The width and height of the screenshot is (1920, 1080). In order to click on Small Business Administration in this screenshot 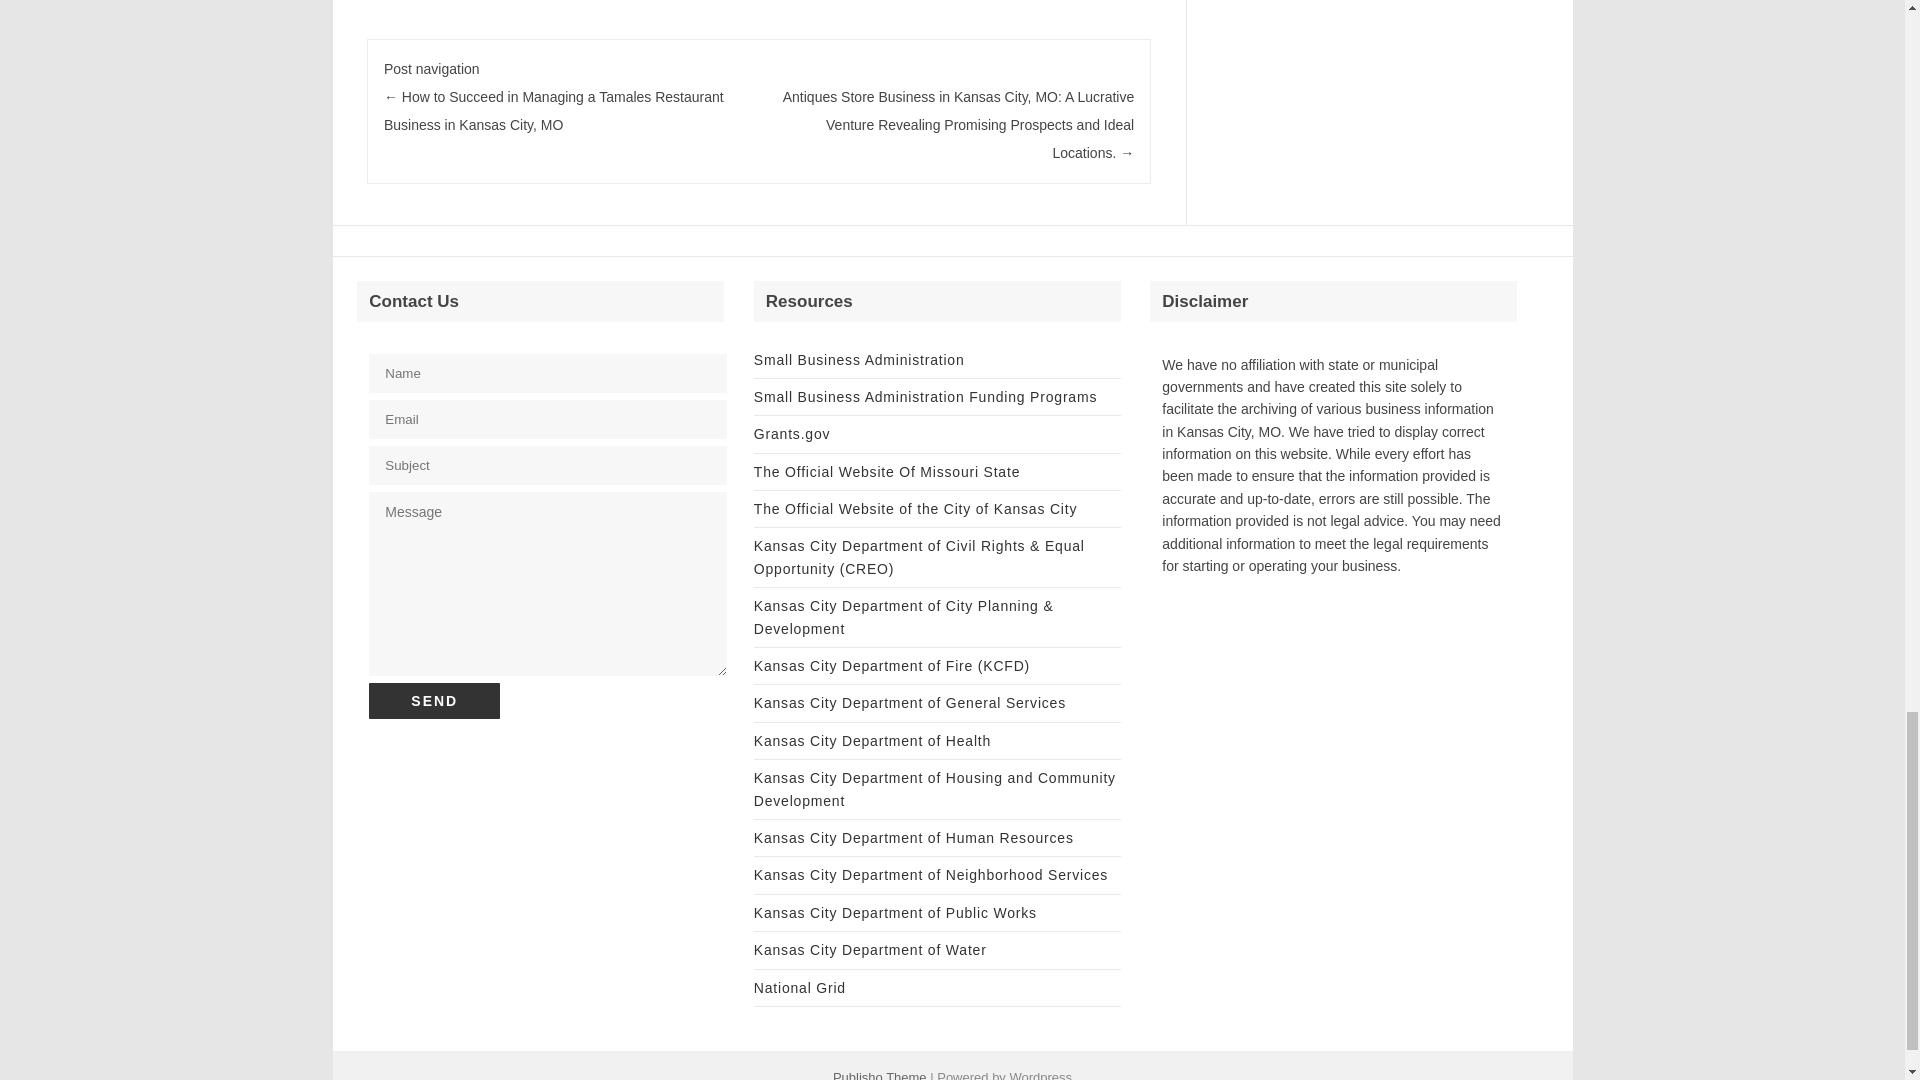, I will do `click(860, 360)`.